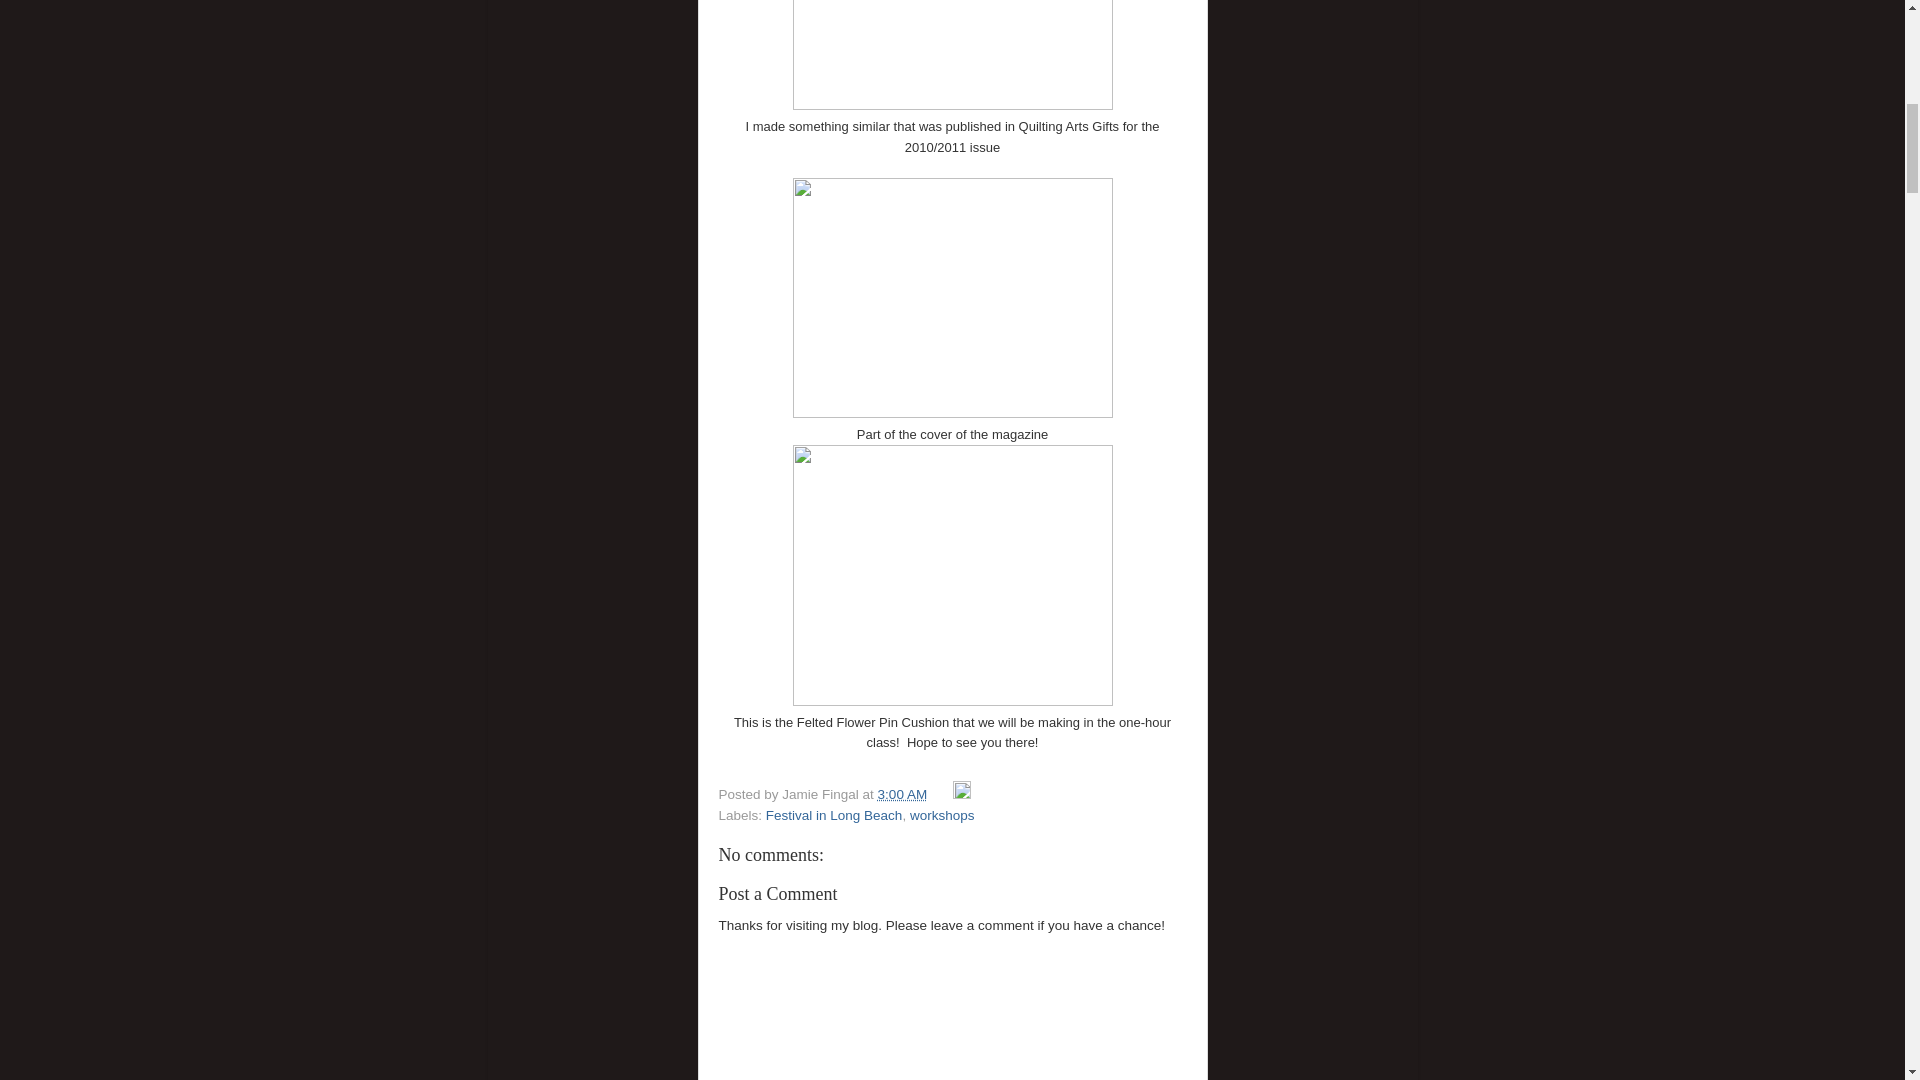 This screenshot has width=1920, height=1080. I want to click on permanent link, so click(902, 794).